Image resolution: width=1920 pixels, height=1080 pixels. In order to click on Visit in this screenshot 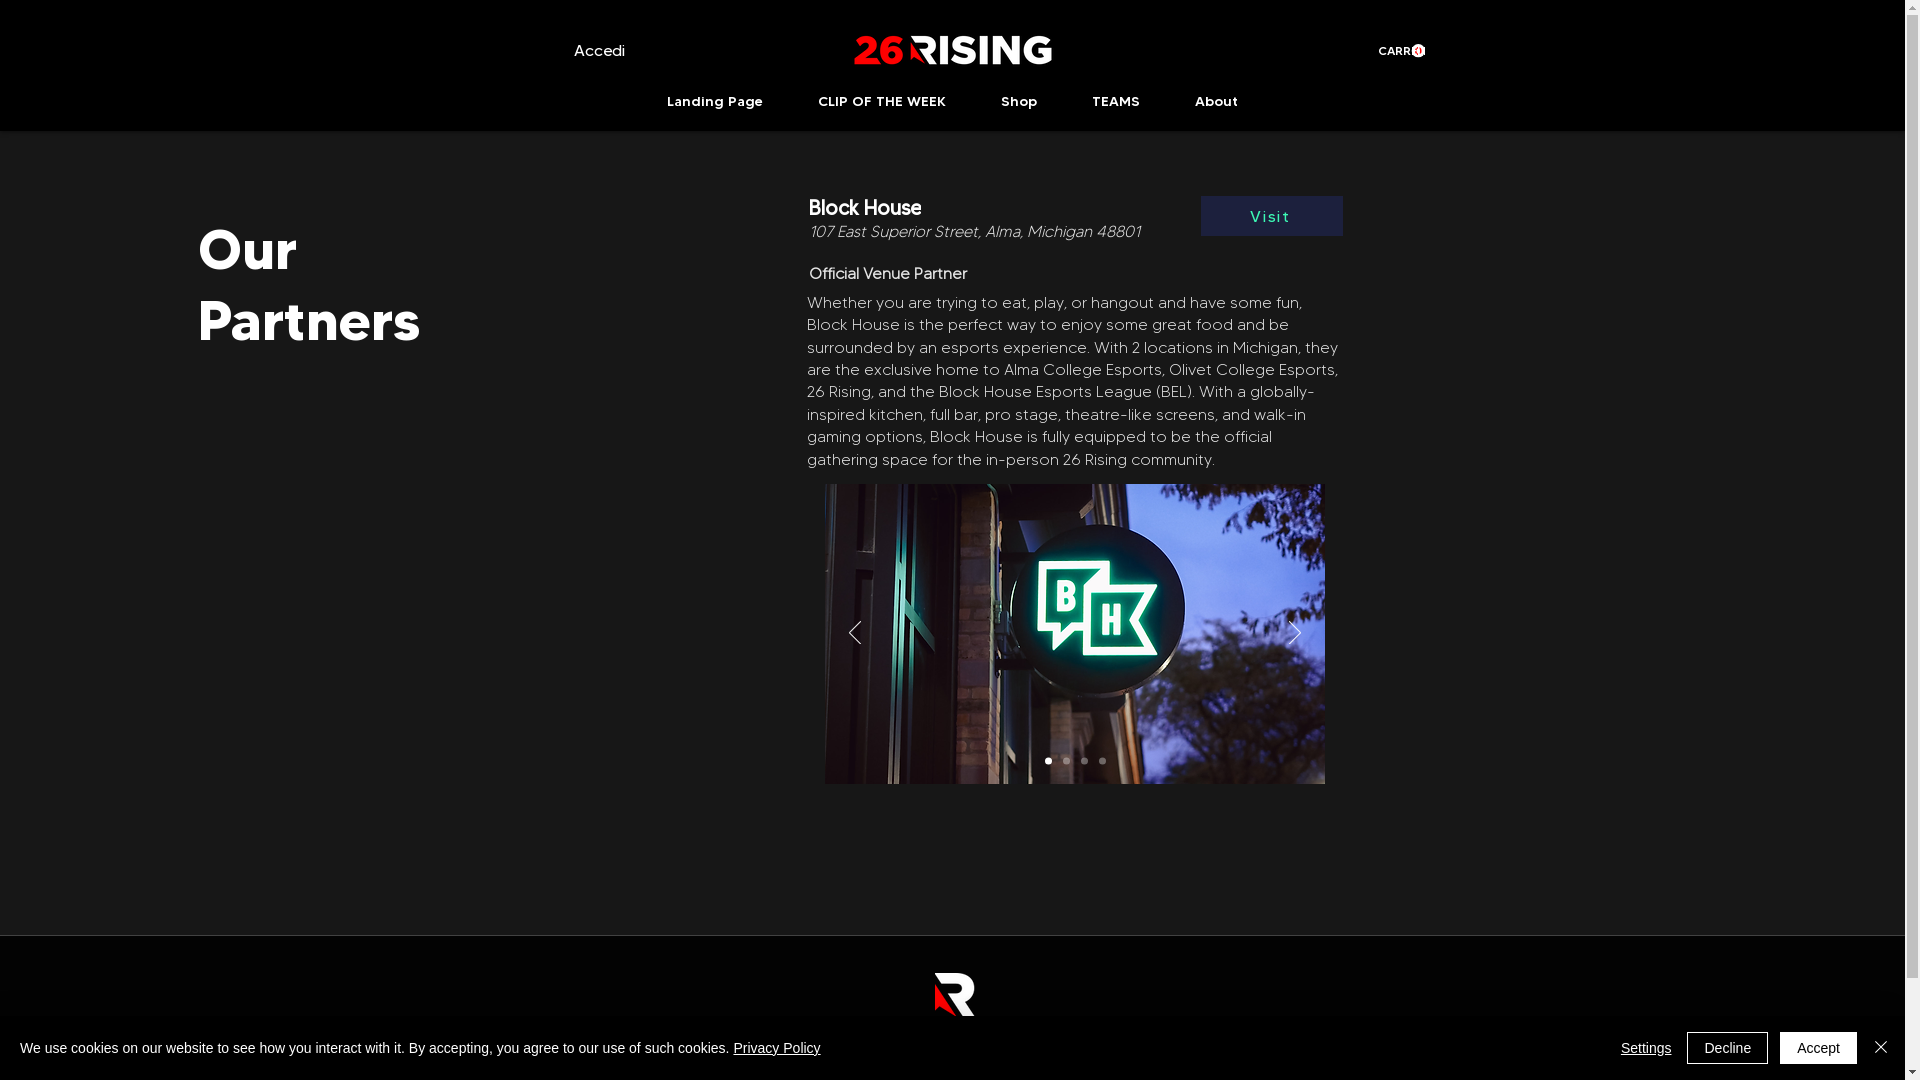, I will do `click(1272, 216)`.